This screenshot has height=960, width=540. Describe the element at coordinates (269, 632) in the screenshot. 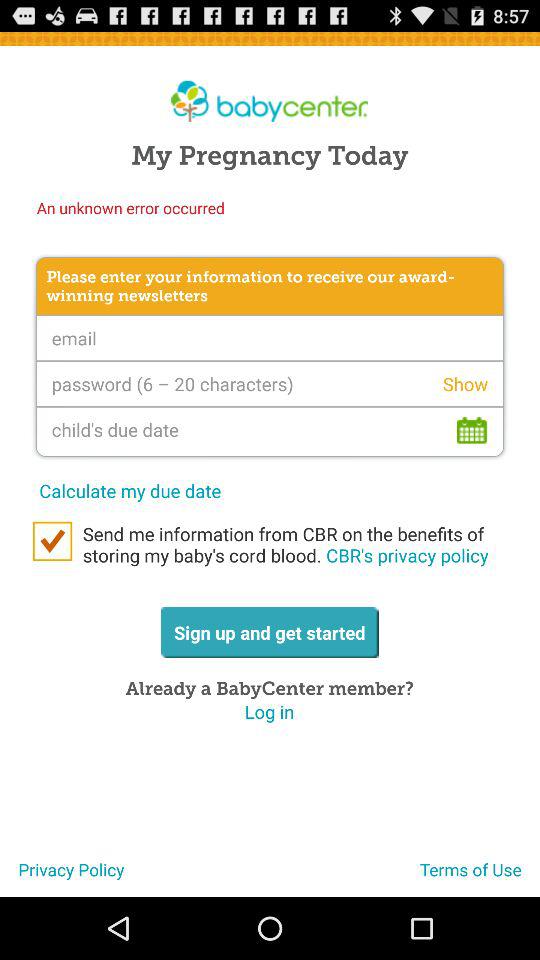

I see `press the item above already a babycenter` at that location.